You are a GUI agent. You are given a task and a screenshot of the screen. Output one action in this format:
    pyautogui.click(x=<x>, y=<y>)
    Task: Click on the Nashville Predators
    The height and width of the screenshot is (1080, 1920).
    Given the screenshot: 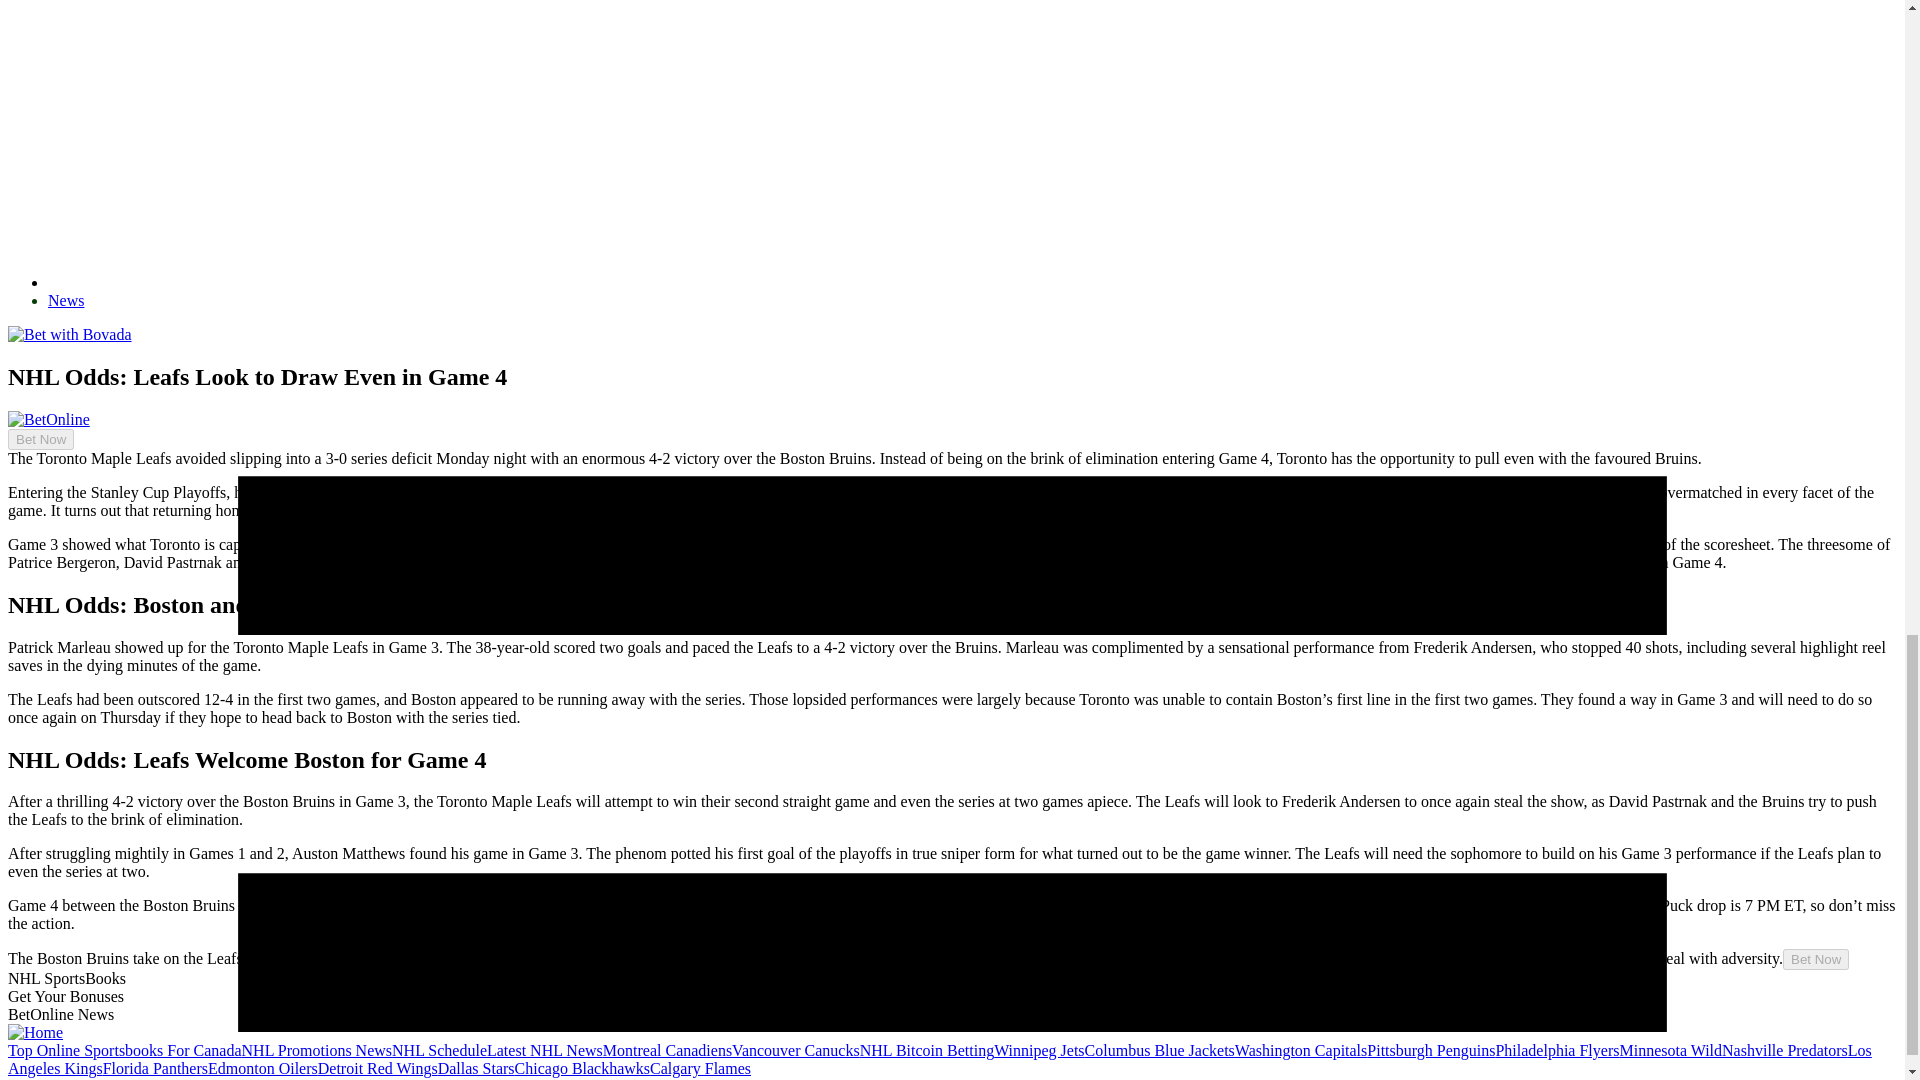 What is the action you would take?
    pyautogui.click(x=1784, y=1050)
    